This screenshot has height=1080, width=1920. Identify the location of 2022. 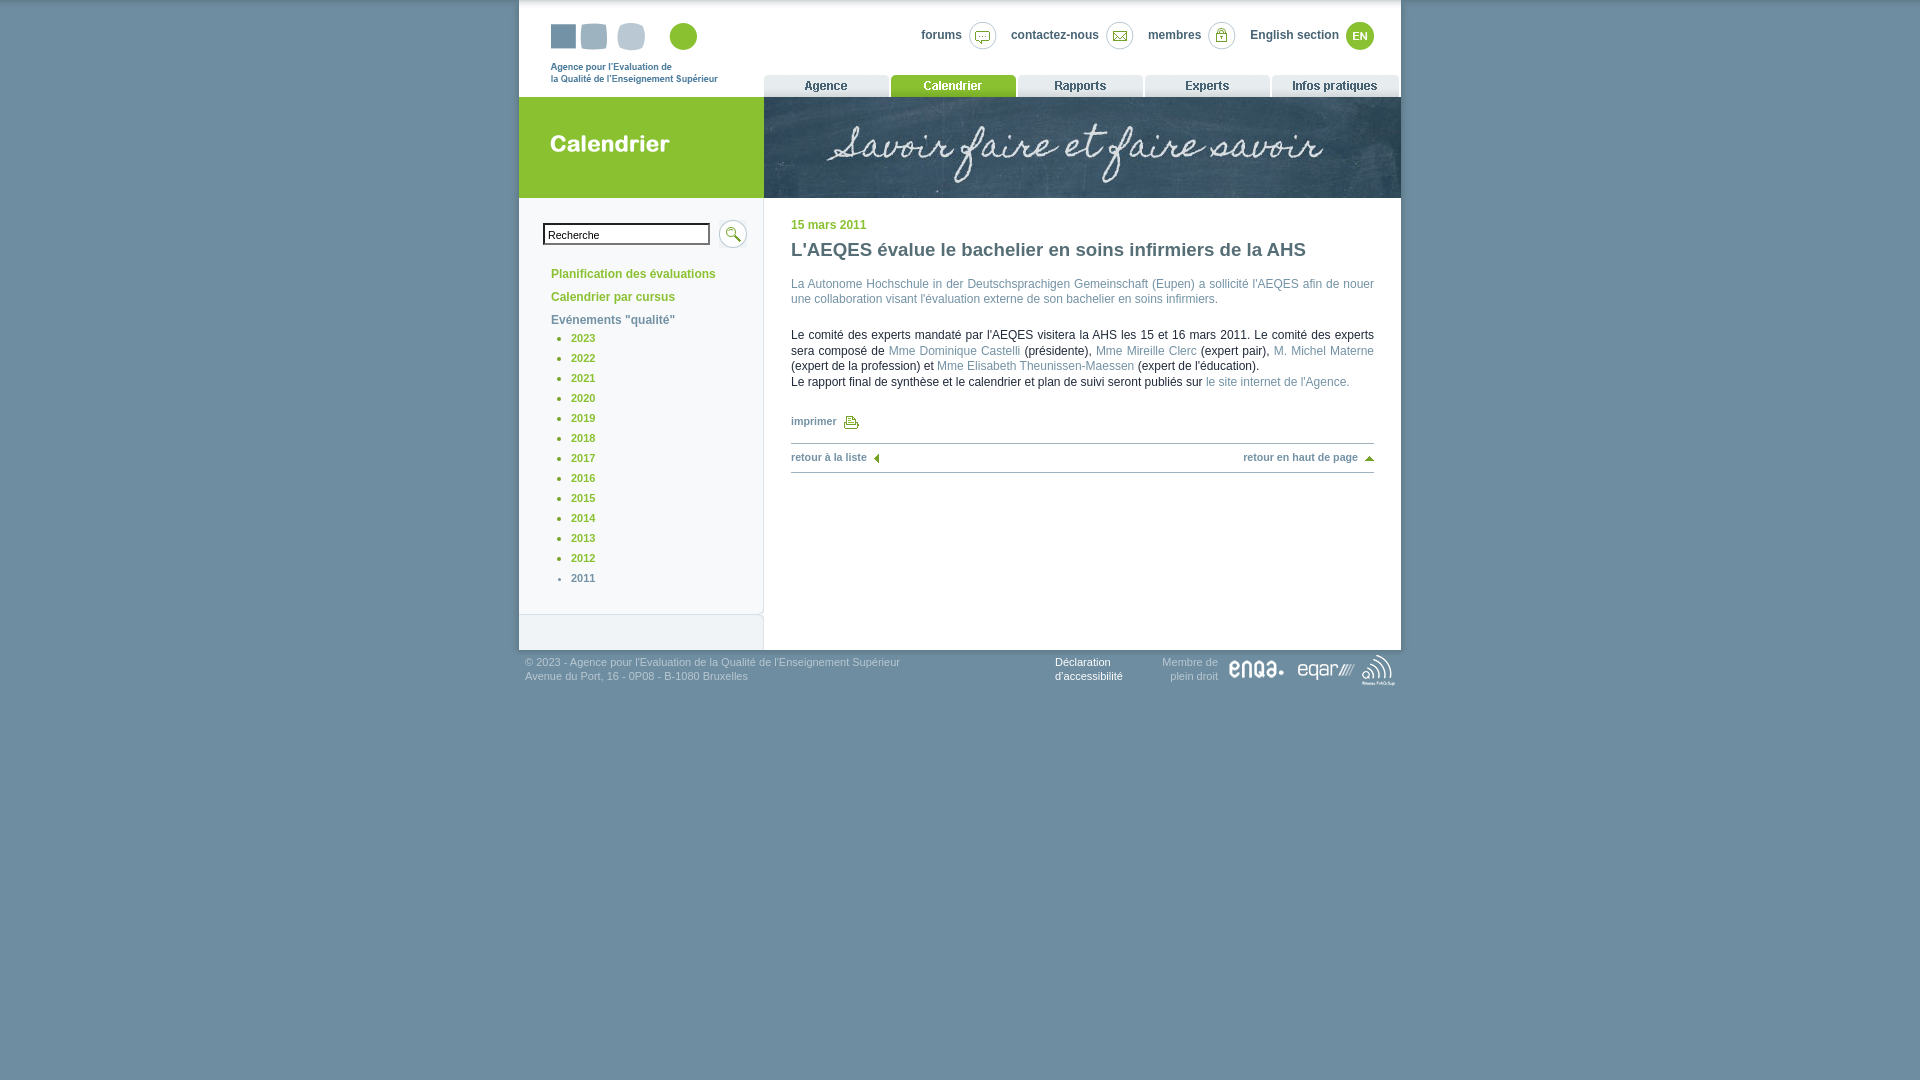
(583, 358).